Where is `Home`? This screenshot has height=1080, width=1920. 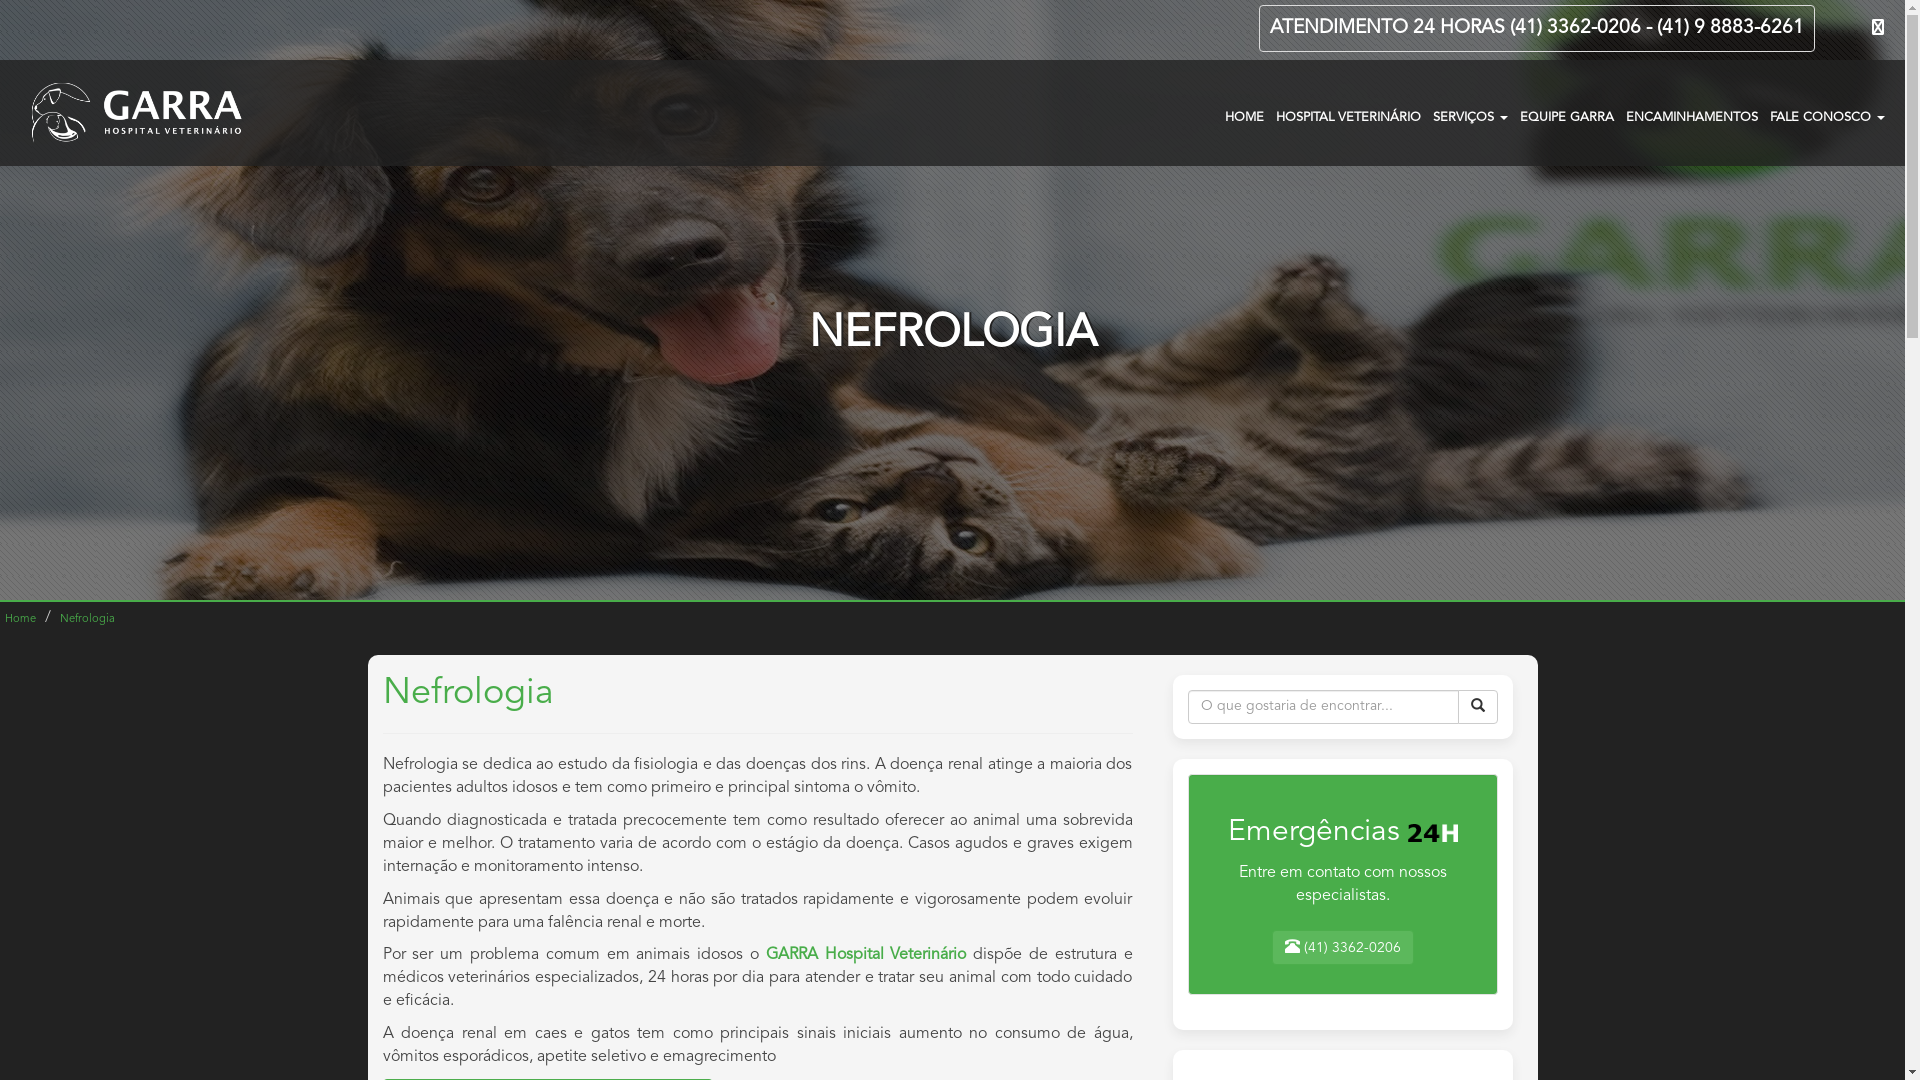 Home is located at coordinates (20, 620).